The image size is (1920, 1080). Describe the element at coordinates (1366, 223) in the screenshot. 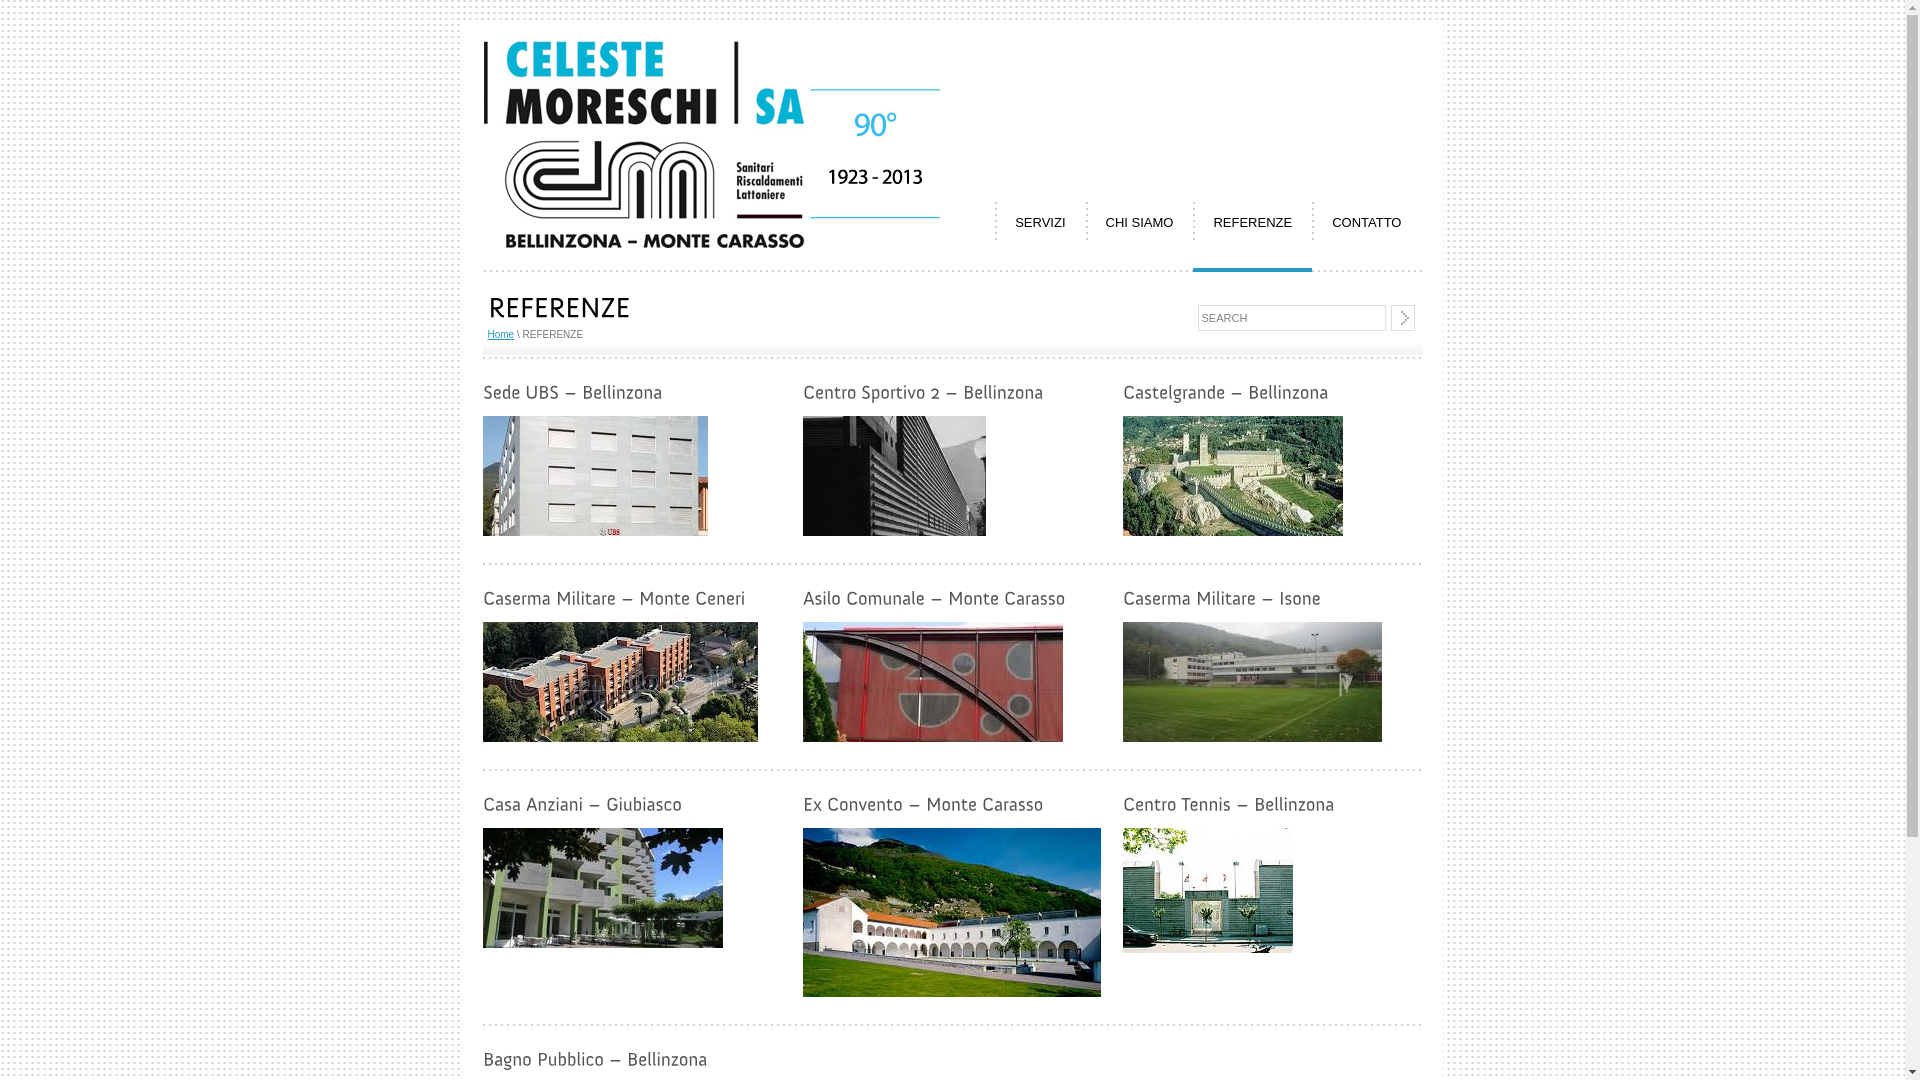

I see `CONTATTO` at that location.